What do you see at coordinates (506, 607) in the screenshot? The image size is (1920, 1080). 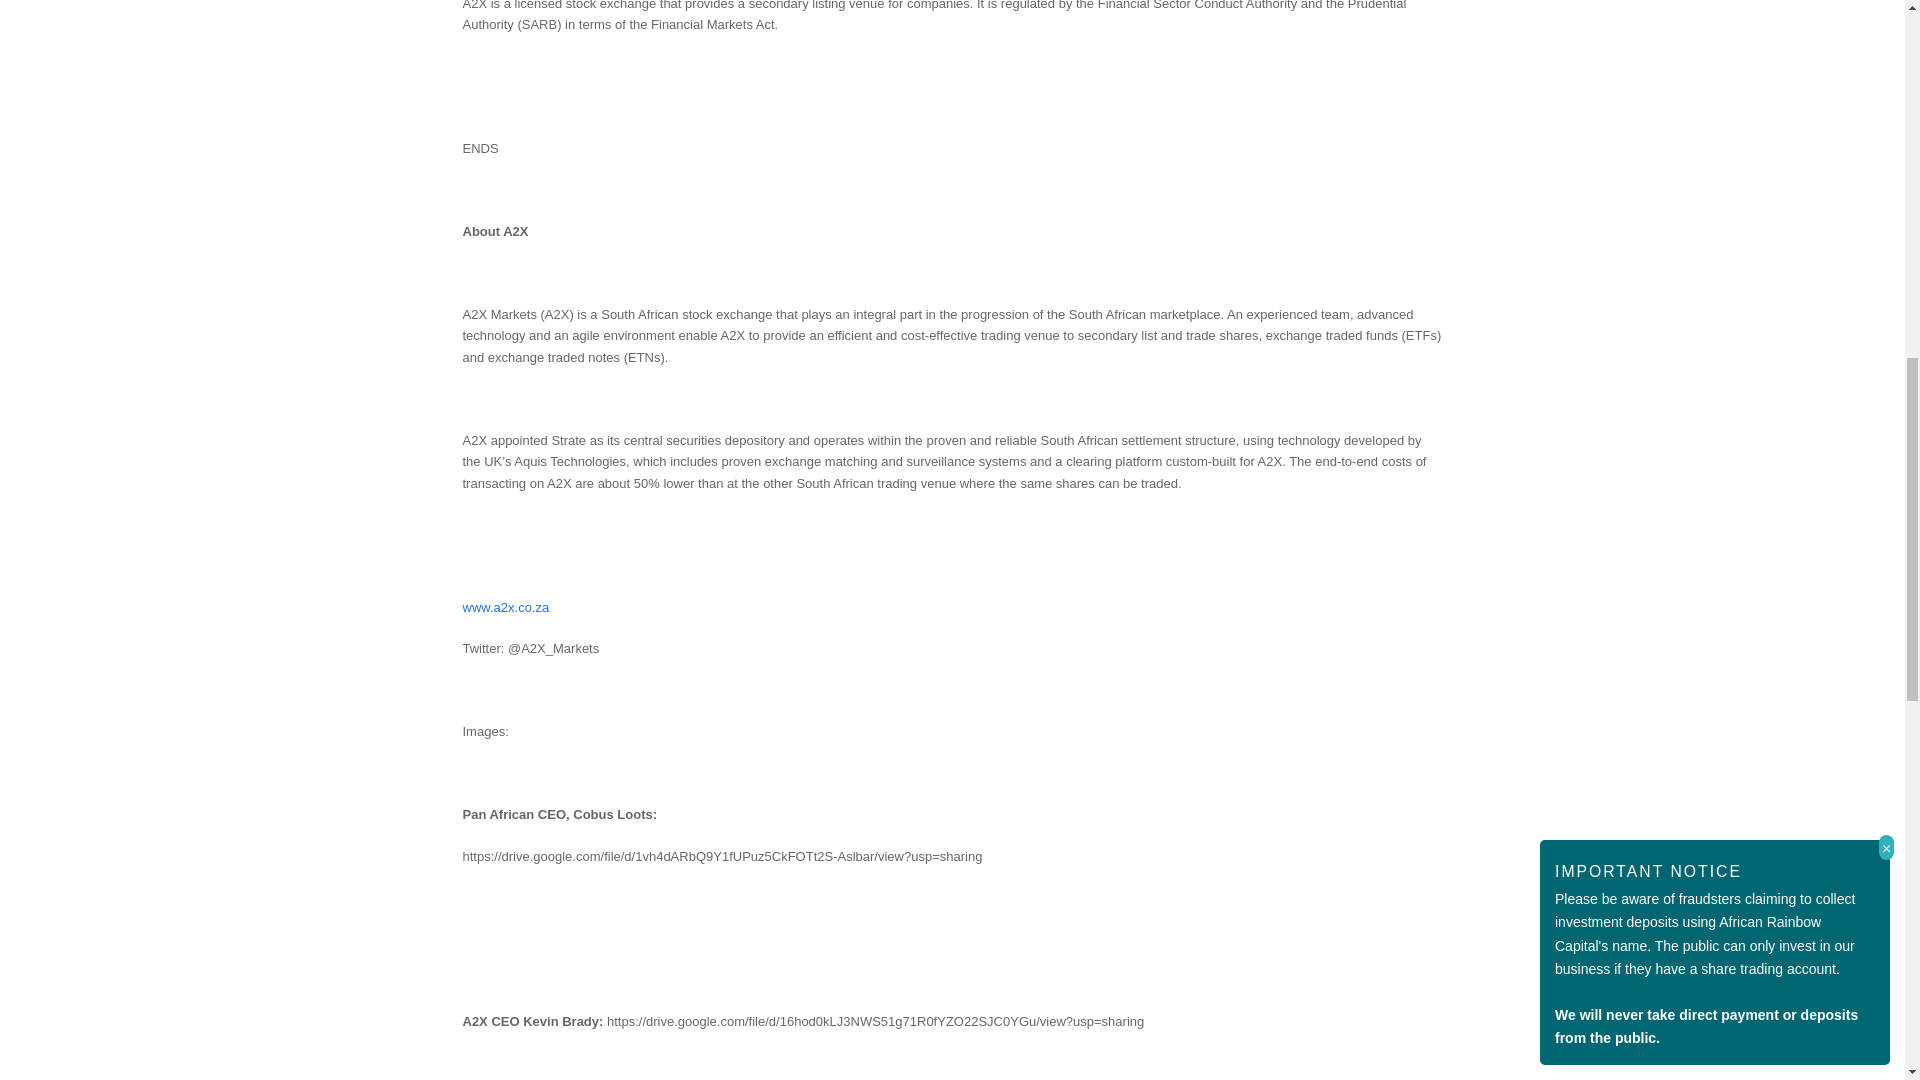 I see `www.a2x.co.za` at bounding box center [506, 607].